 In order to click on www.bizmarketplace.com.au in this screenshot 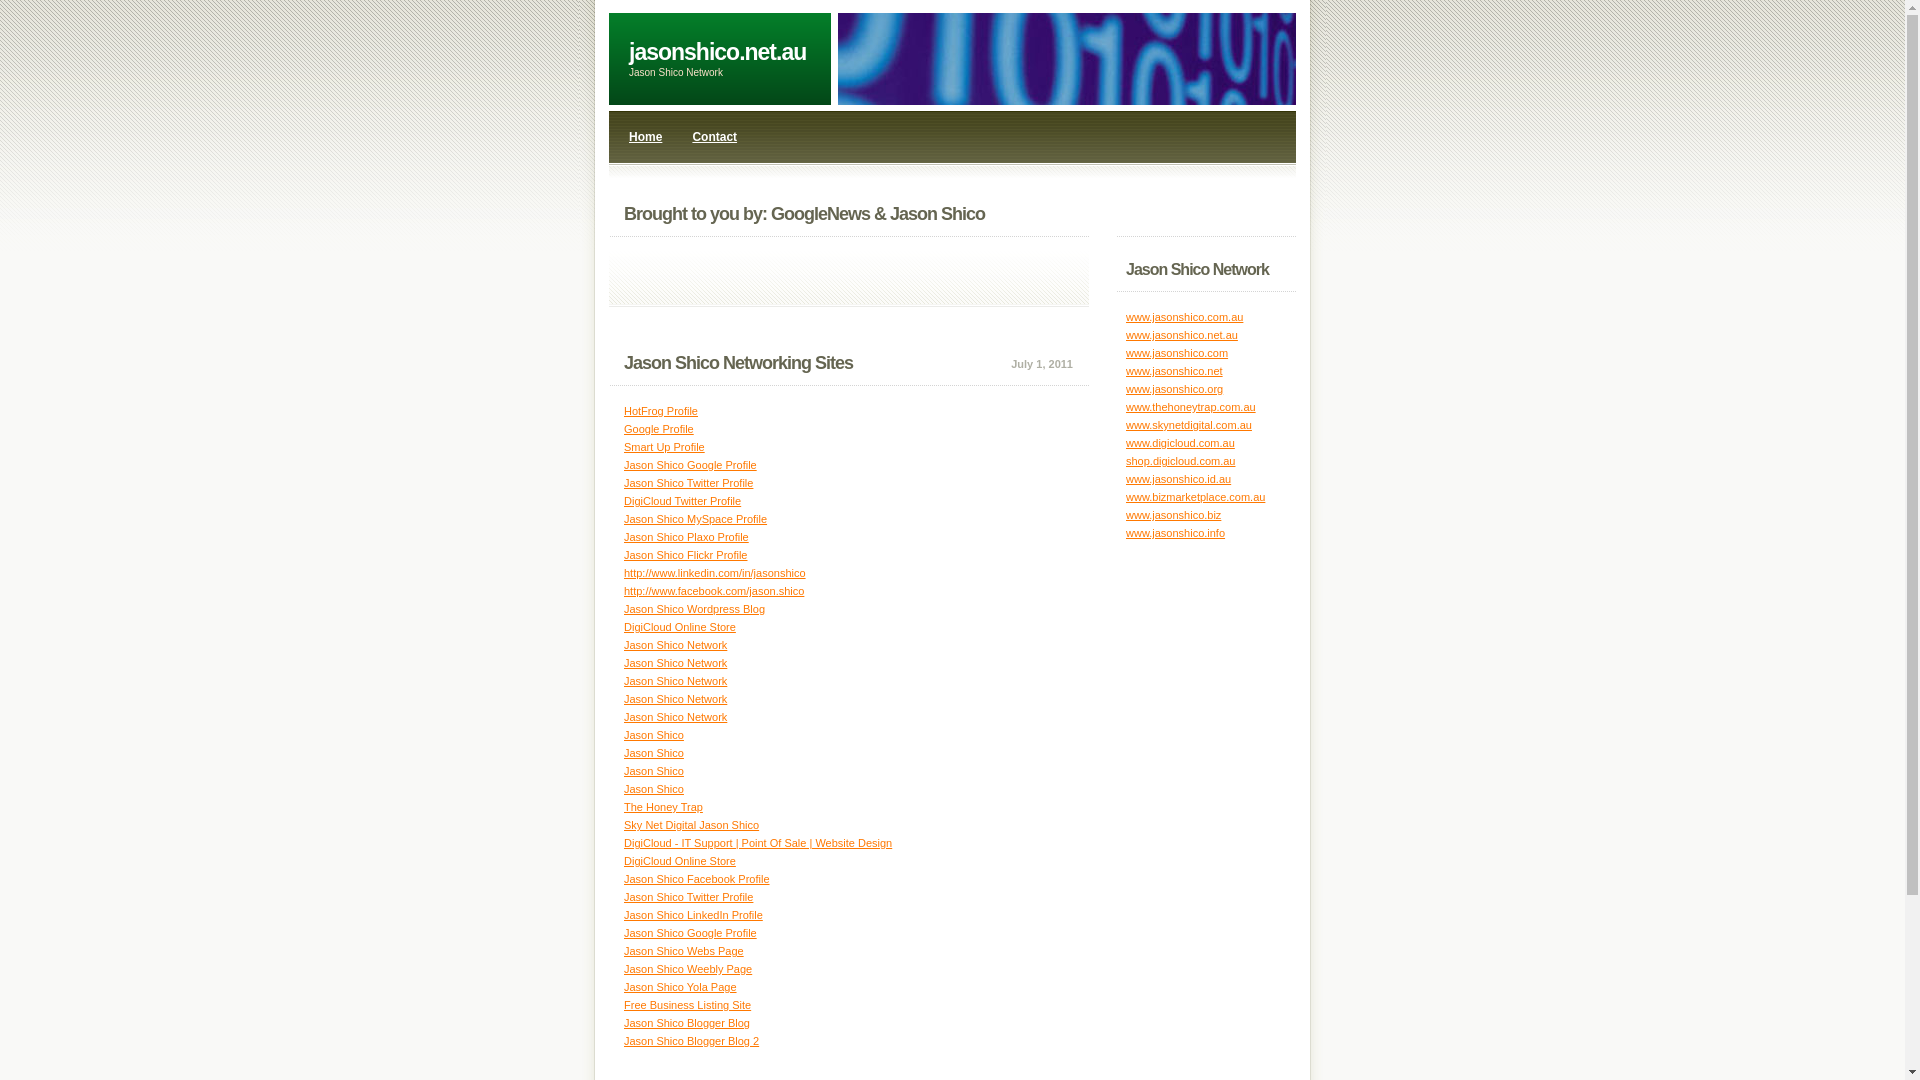, I will do `click(1196, 497)`.